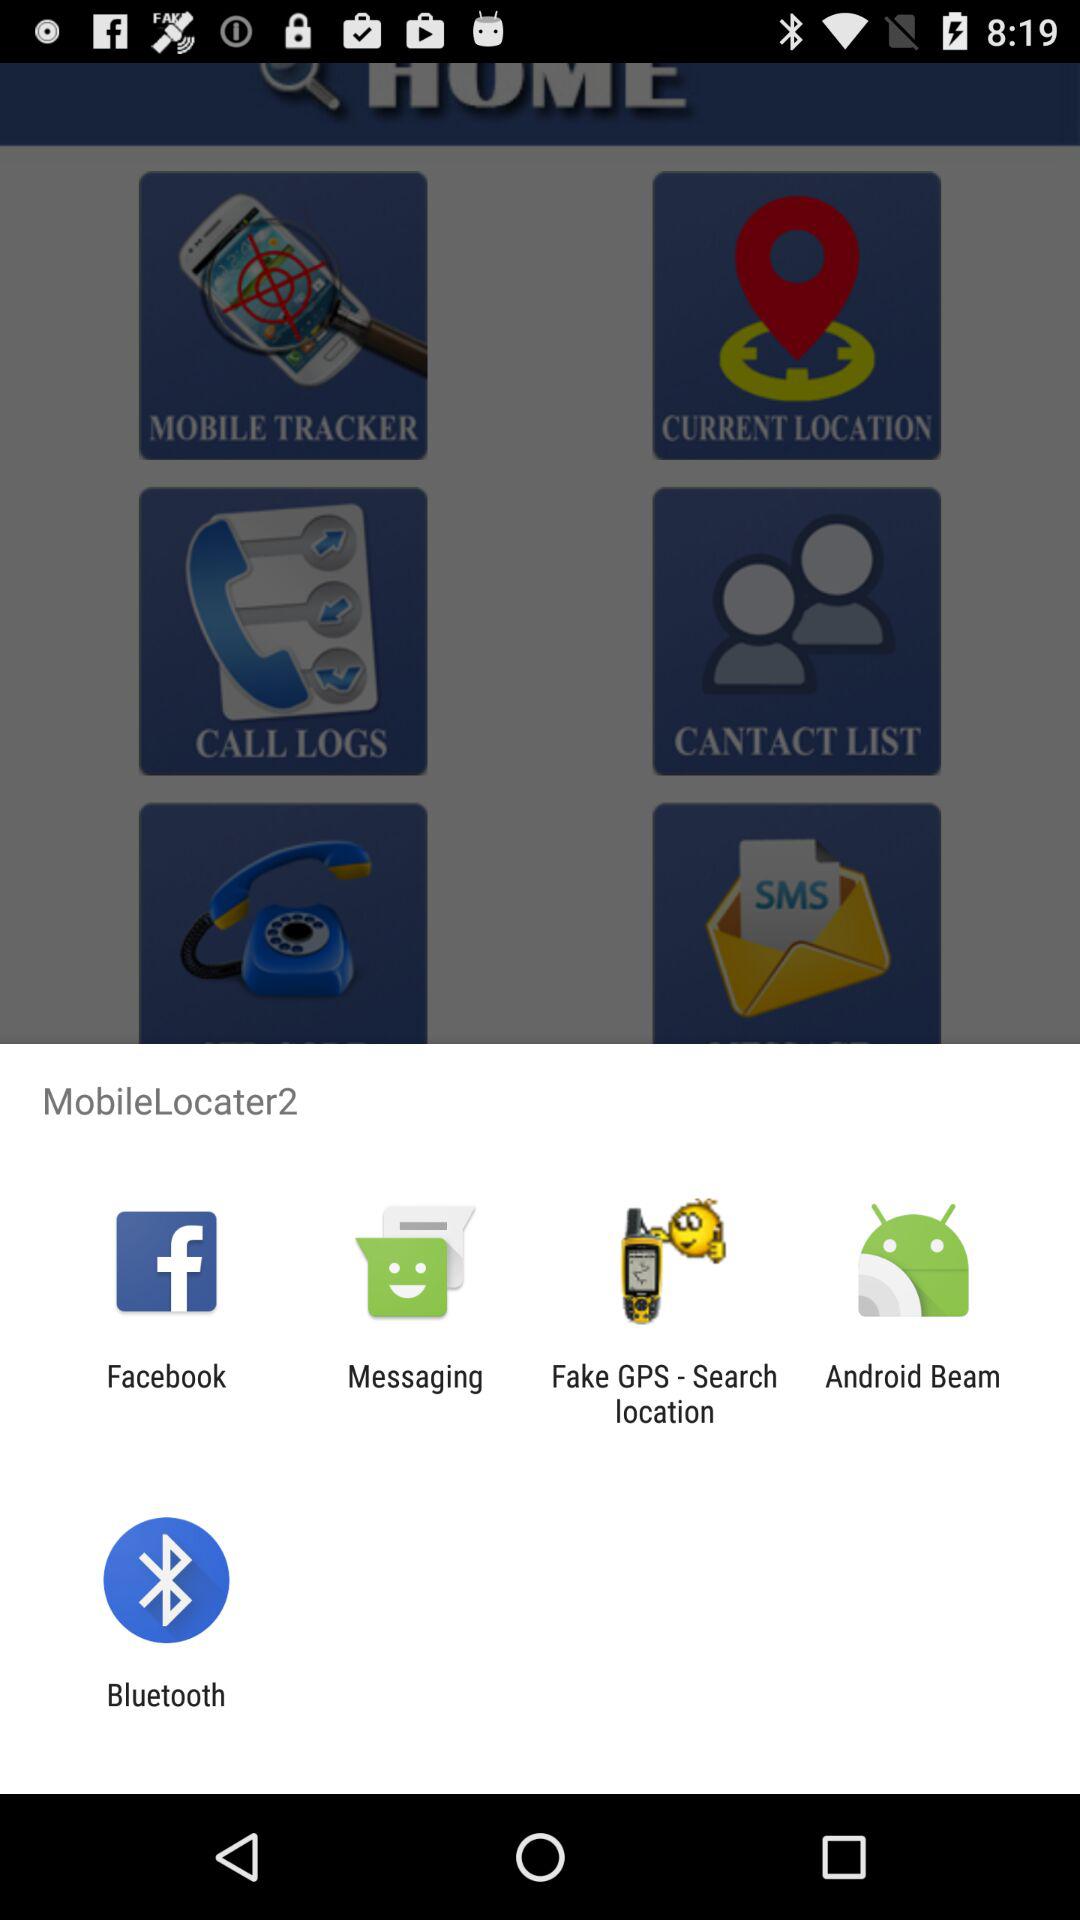  What do you see at coordinates (415, 1393) in the screenshot?
I see `tap the icon next to fake gps search icon` at bounding box center [415, 1393].